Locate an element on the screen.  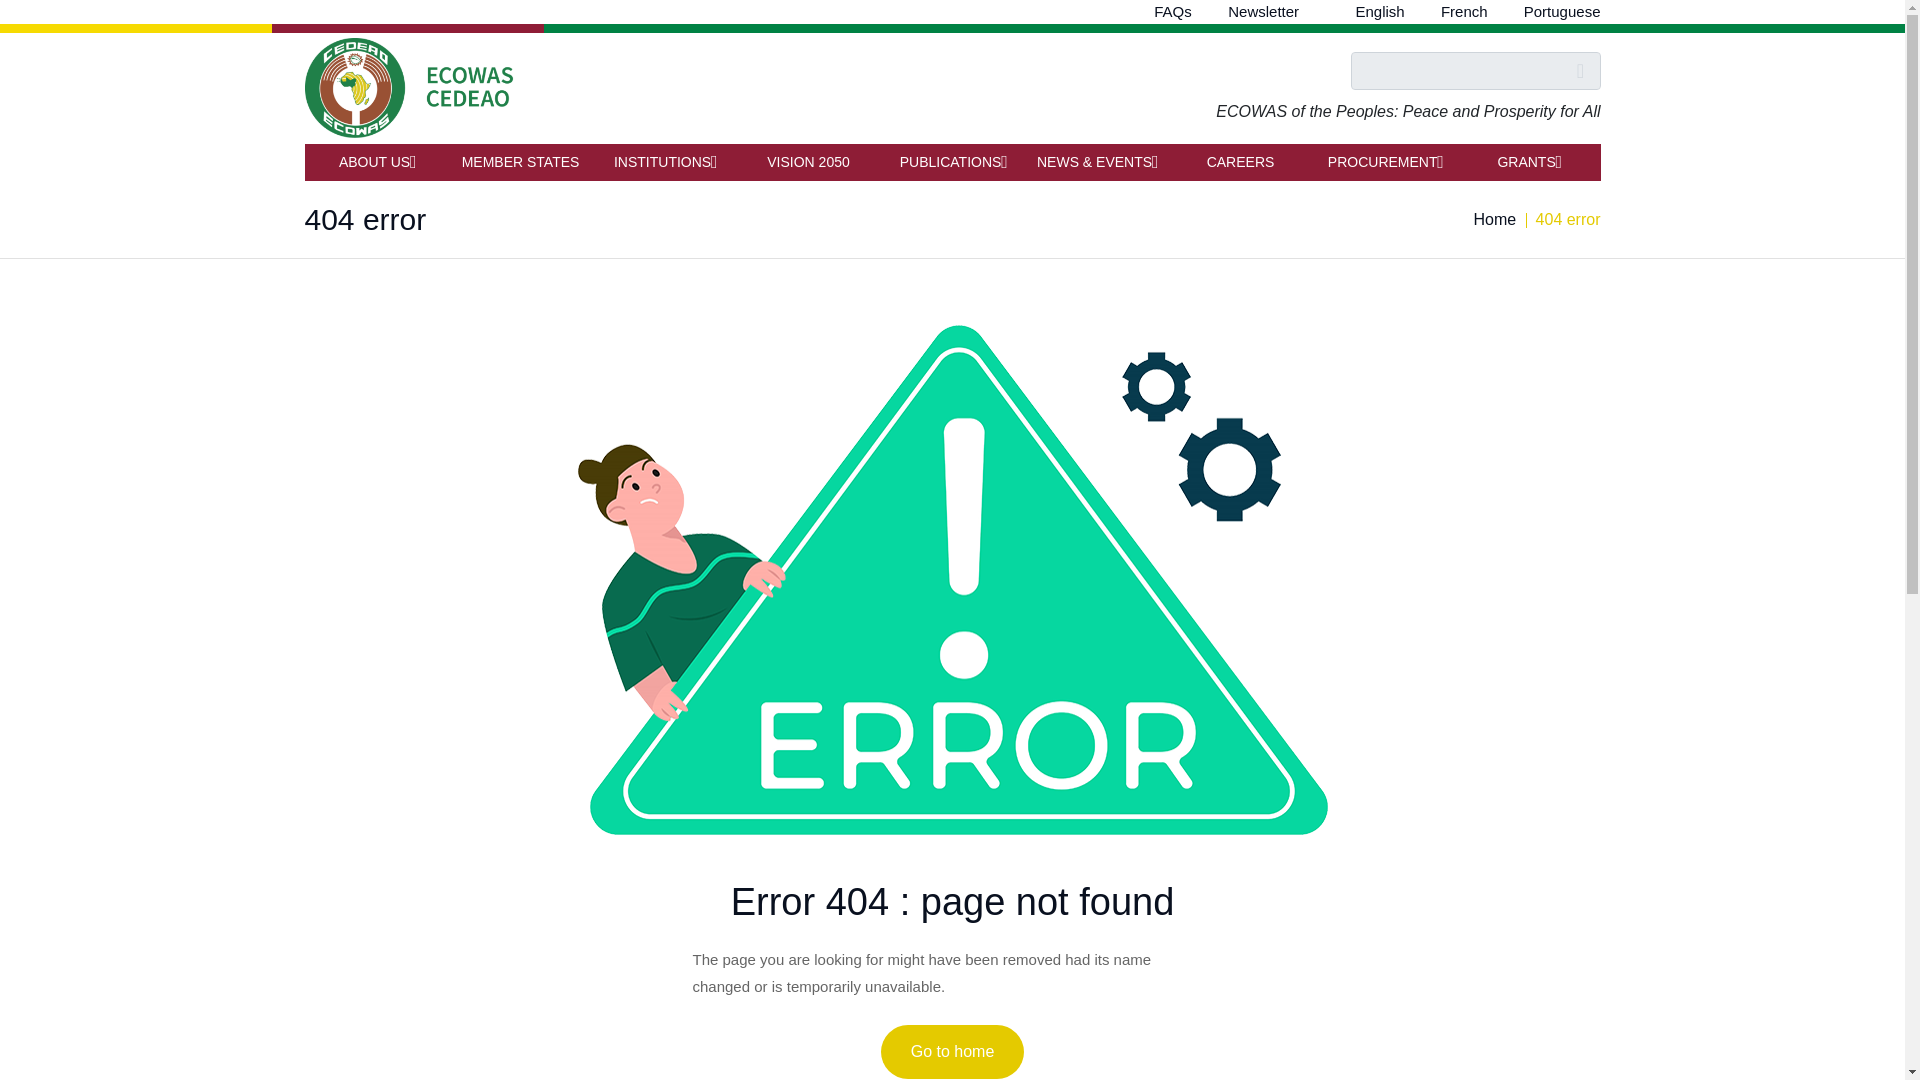
Newsletter is located at coordinates (1264, 12).